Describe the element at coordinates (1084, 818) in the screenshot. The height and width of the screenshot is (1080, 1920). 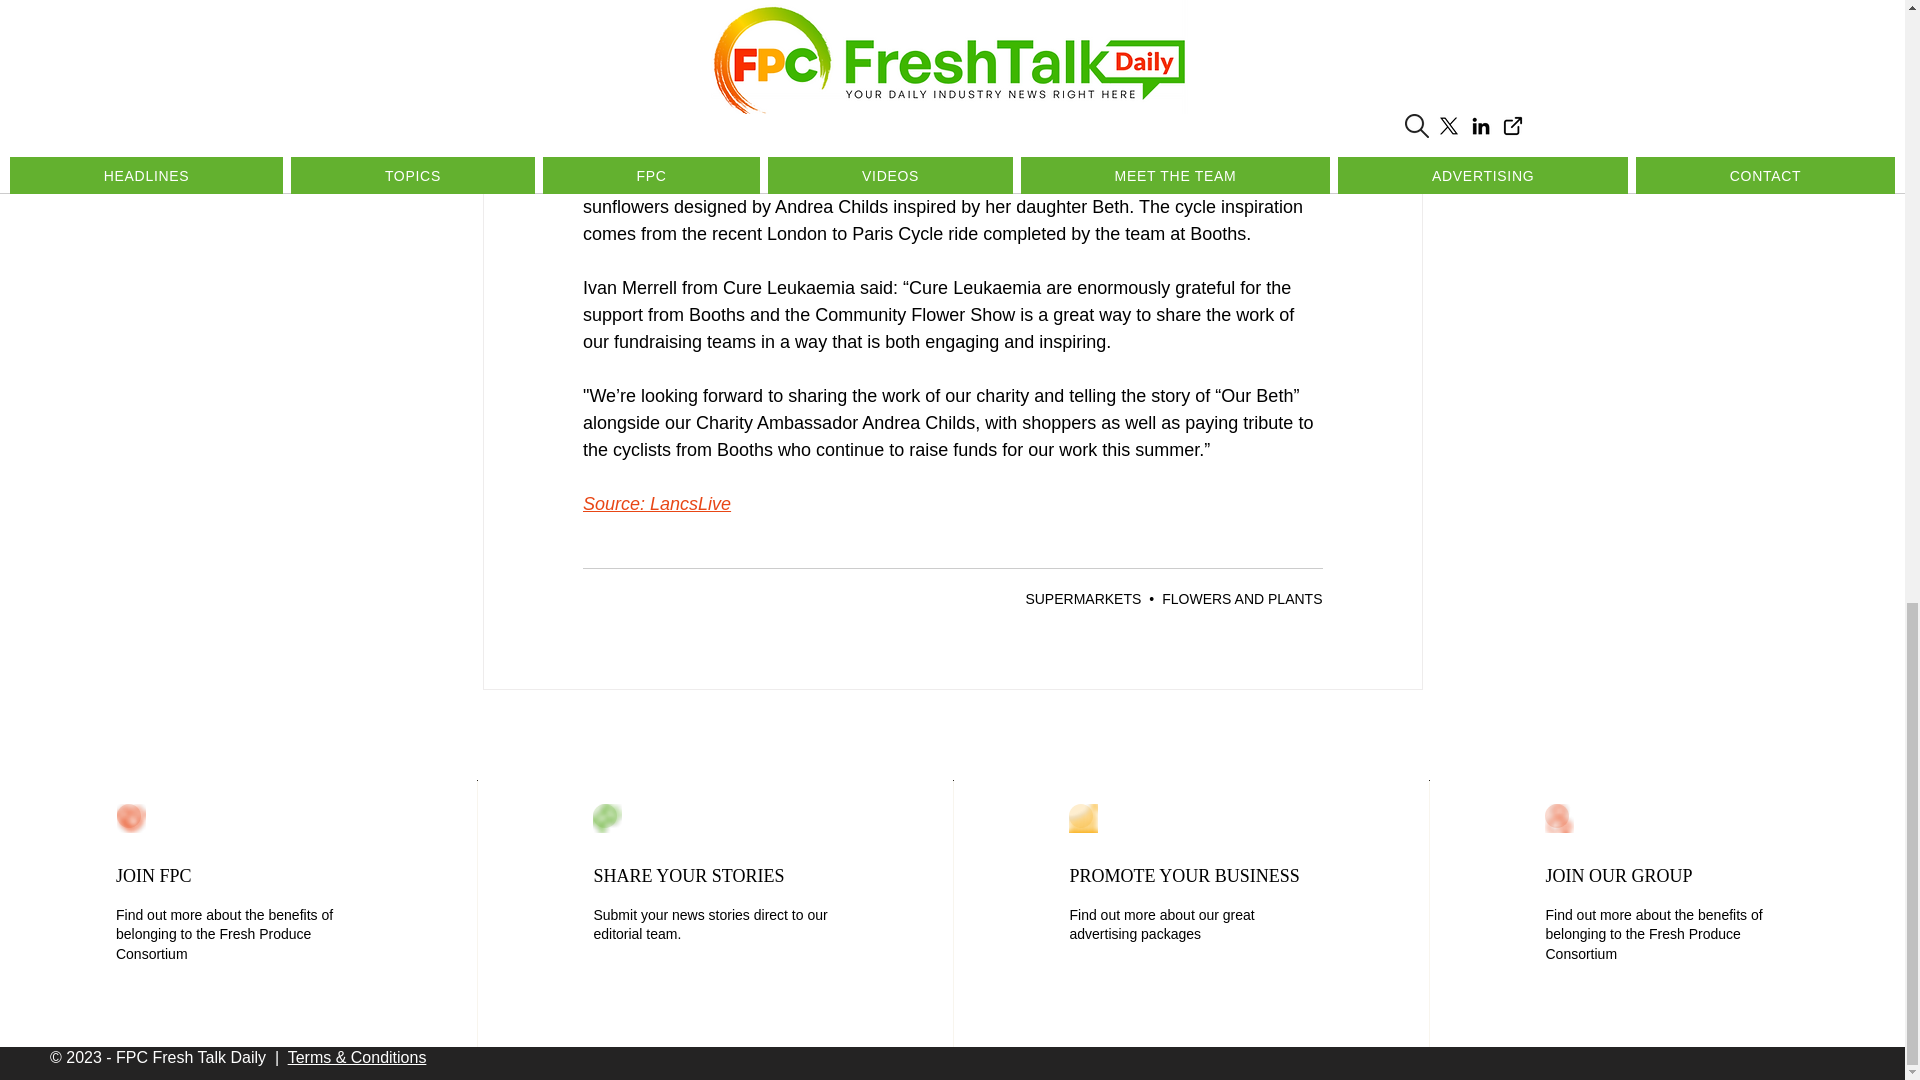
I see `partnership.png` at that location.